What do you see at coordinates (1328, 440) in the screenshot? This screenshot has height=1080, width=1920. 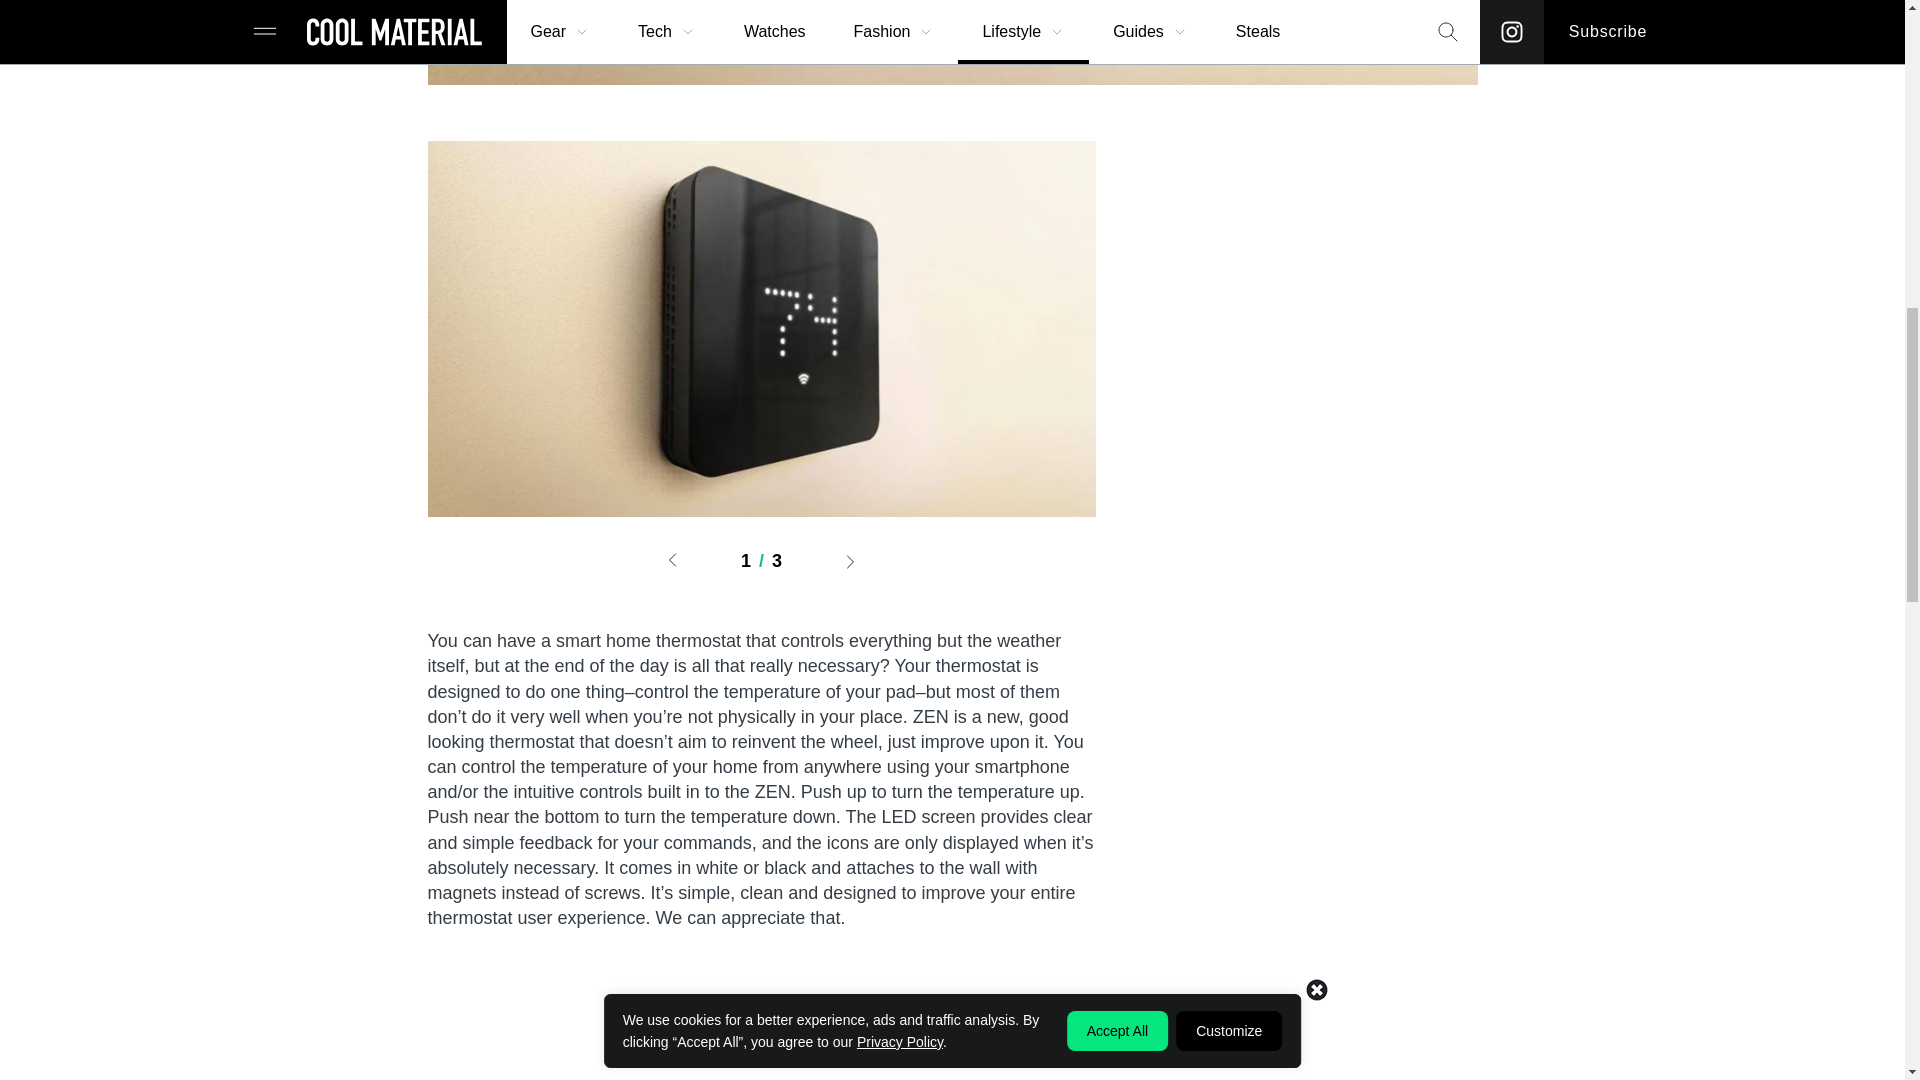 I see `3rd party ad content` at bounding box center [1328, 440].